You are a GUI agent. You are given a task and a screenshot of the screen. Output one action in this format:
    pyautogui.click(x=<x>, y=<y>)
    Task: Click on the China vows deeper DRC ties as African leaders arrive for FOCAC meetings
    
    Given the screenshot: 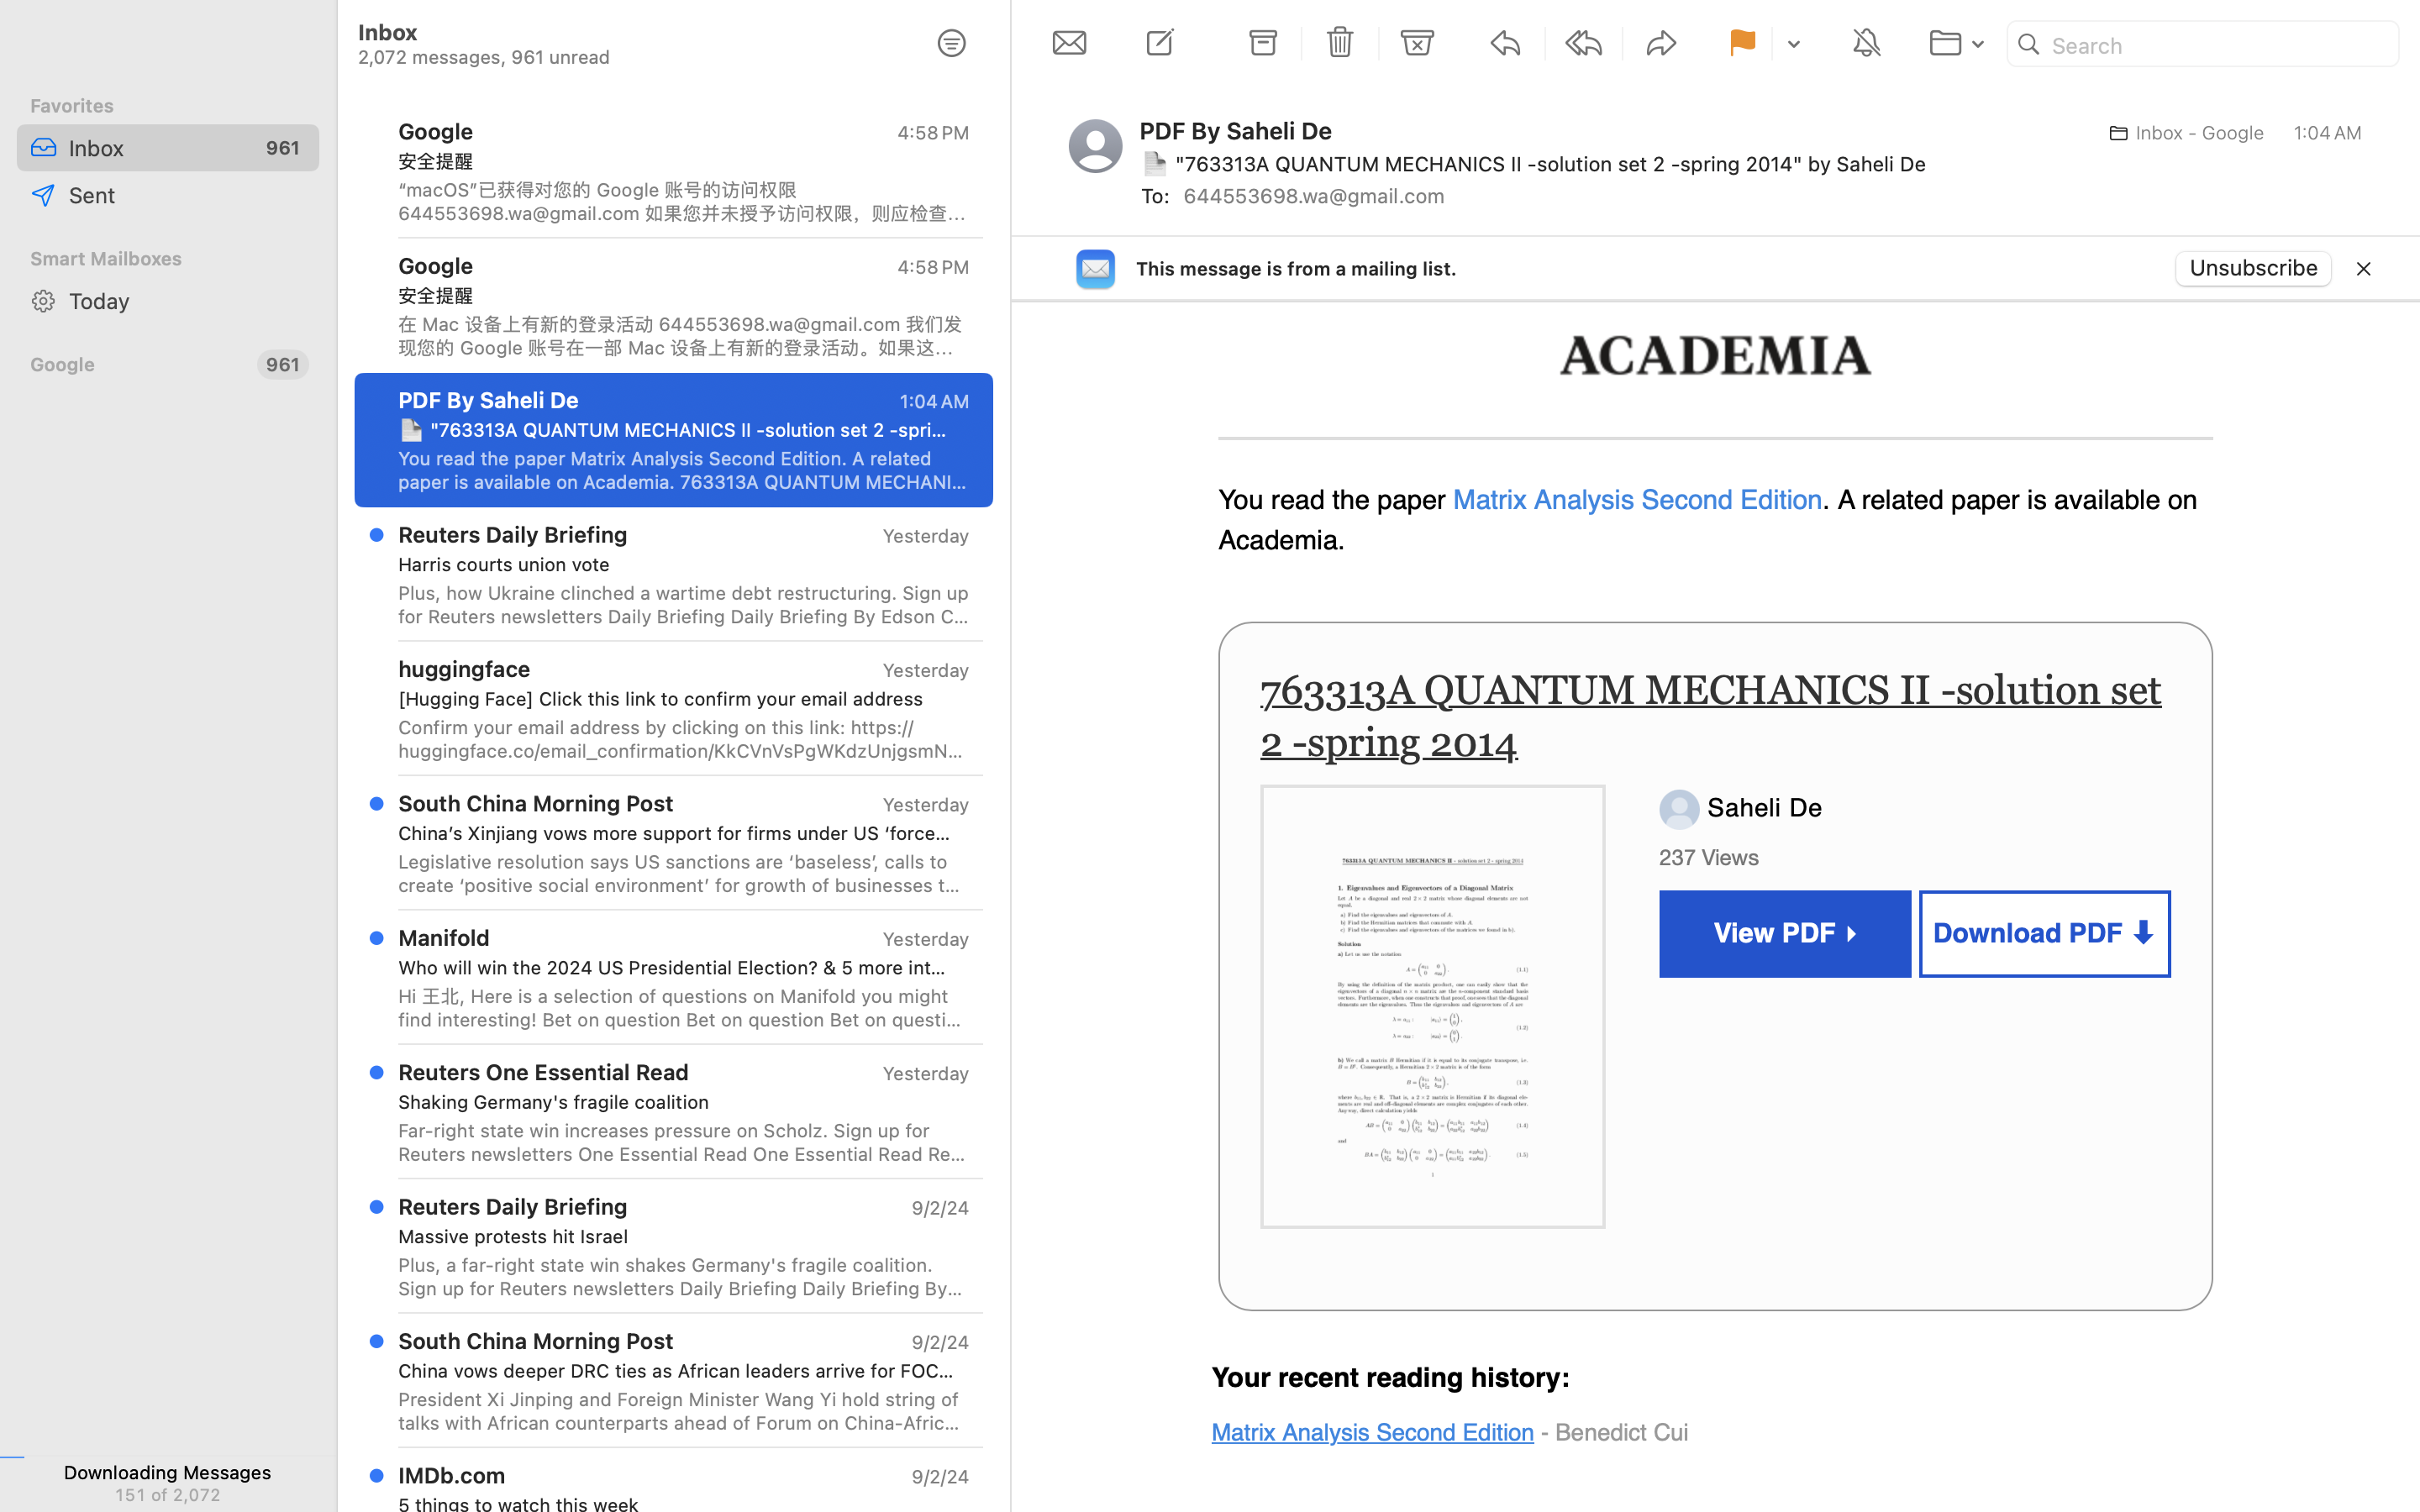 What is the action you would take?
    pyautogui.click(x=677, y=1371)
    